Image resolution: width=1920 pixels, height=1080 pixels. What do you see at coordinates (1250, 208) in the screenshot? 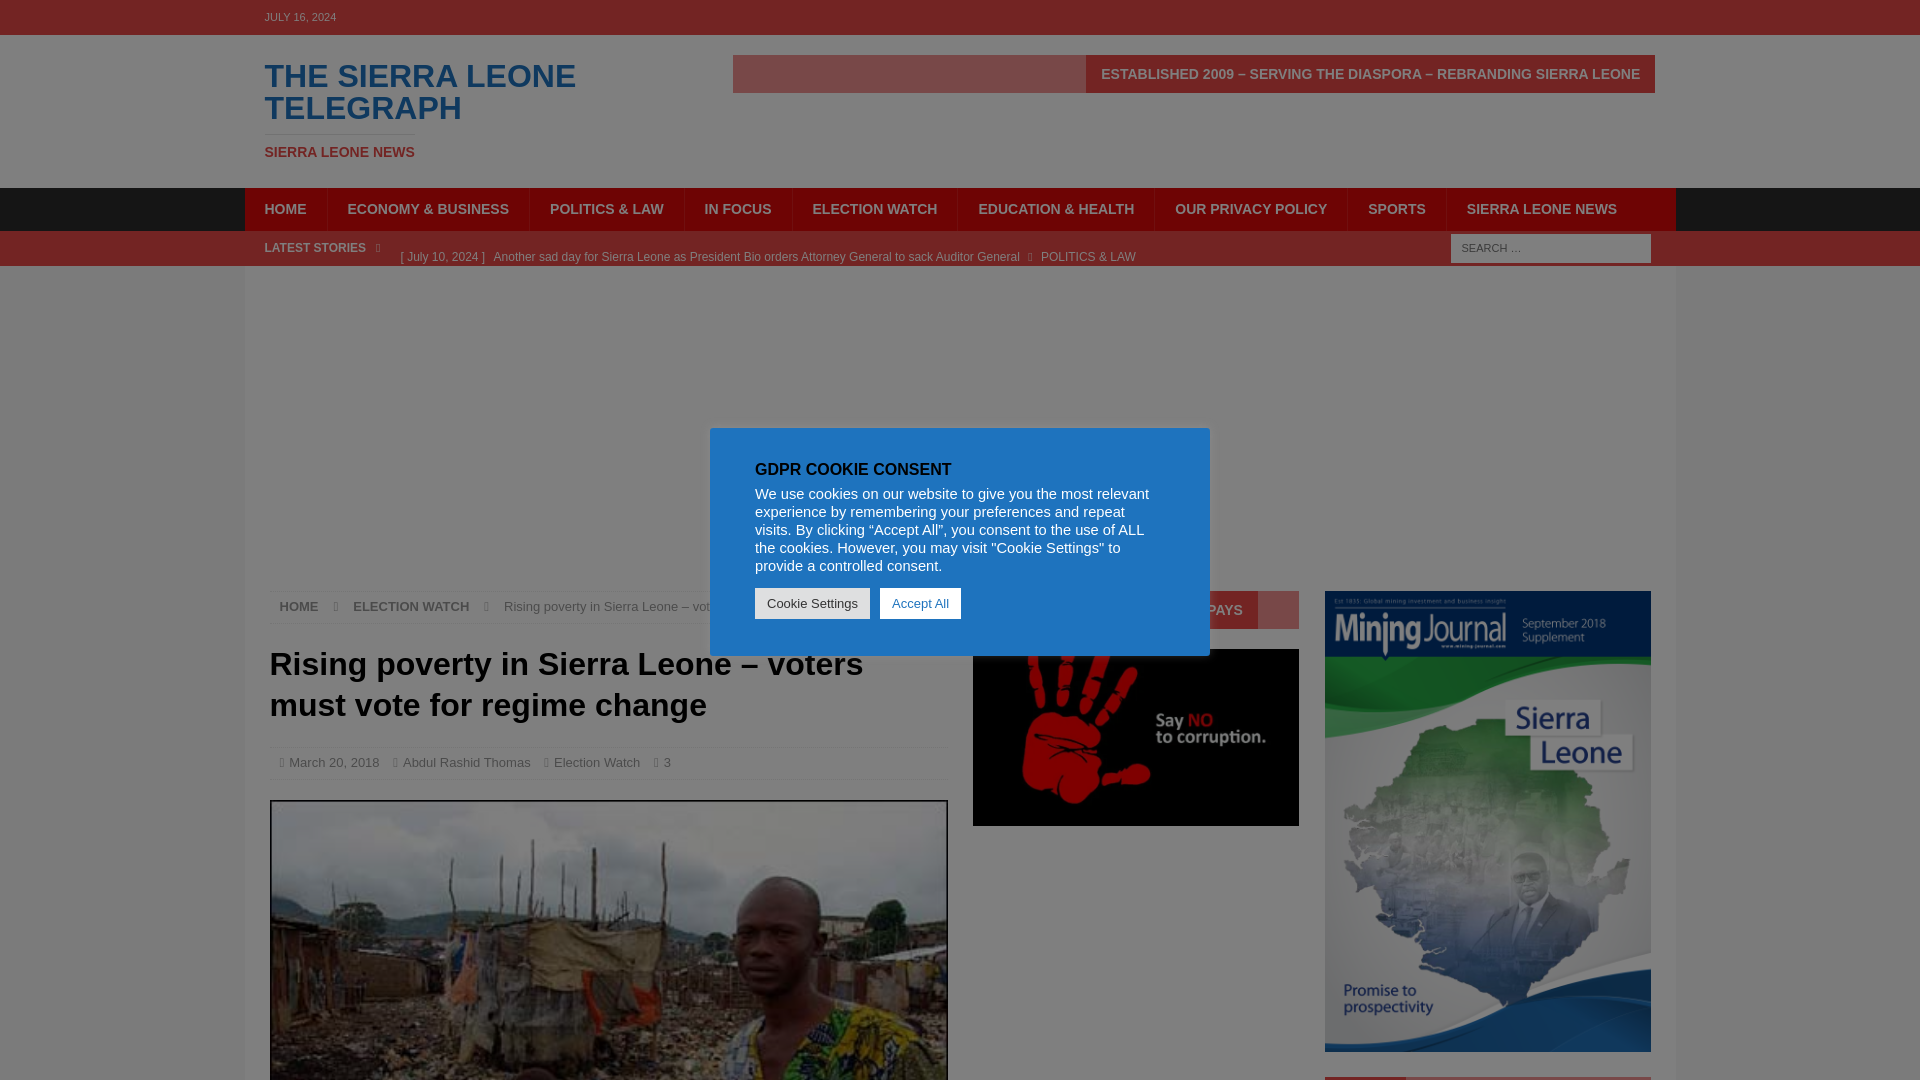
I see `HOME` at bounding box center [1250, 208].